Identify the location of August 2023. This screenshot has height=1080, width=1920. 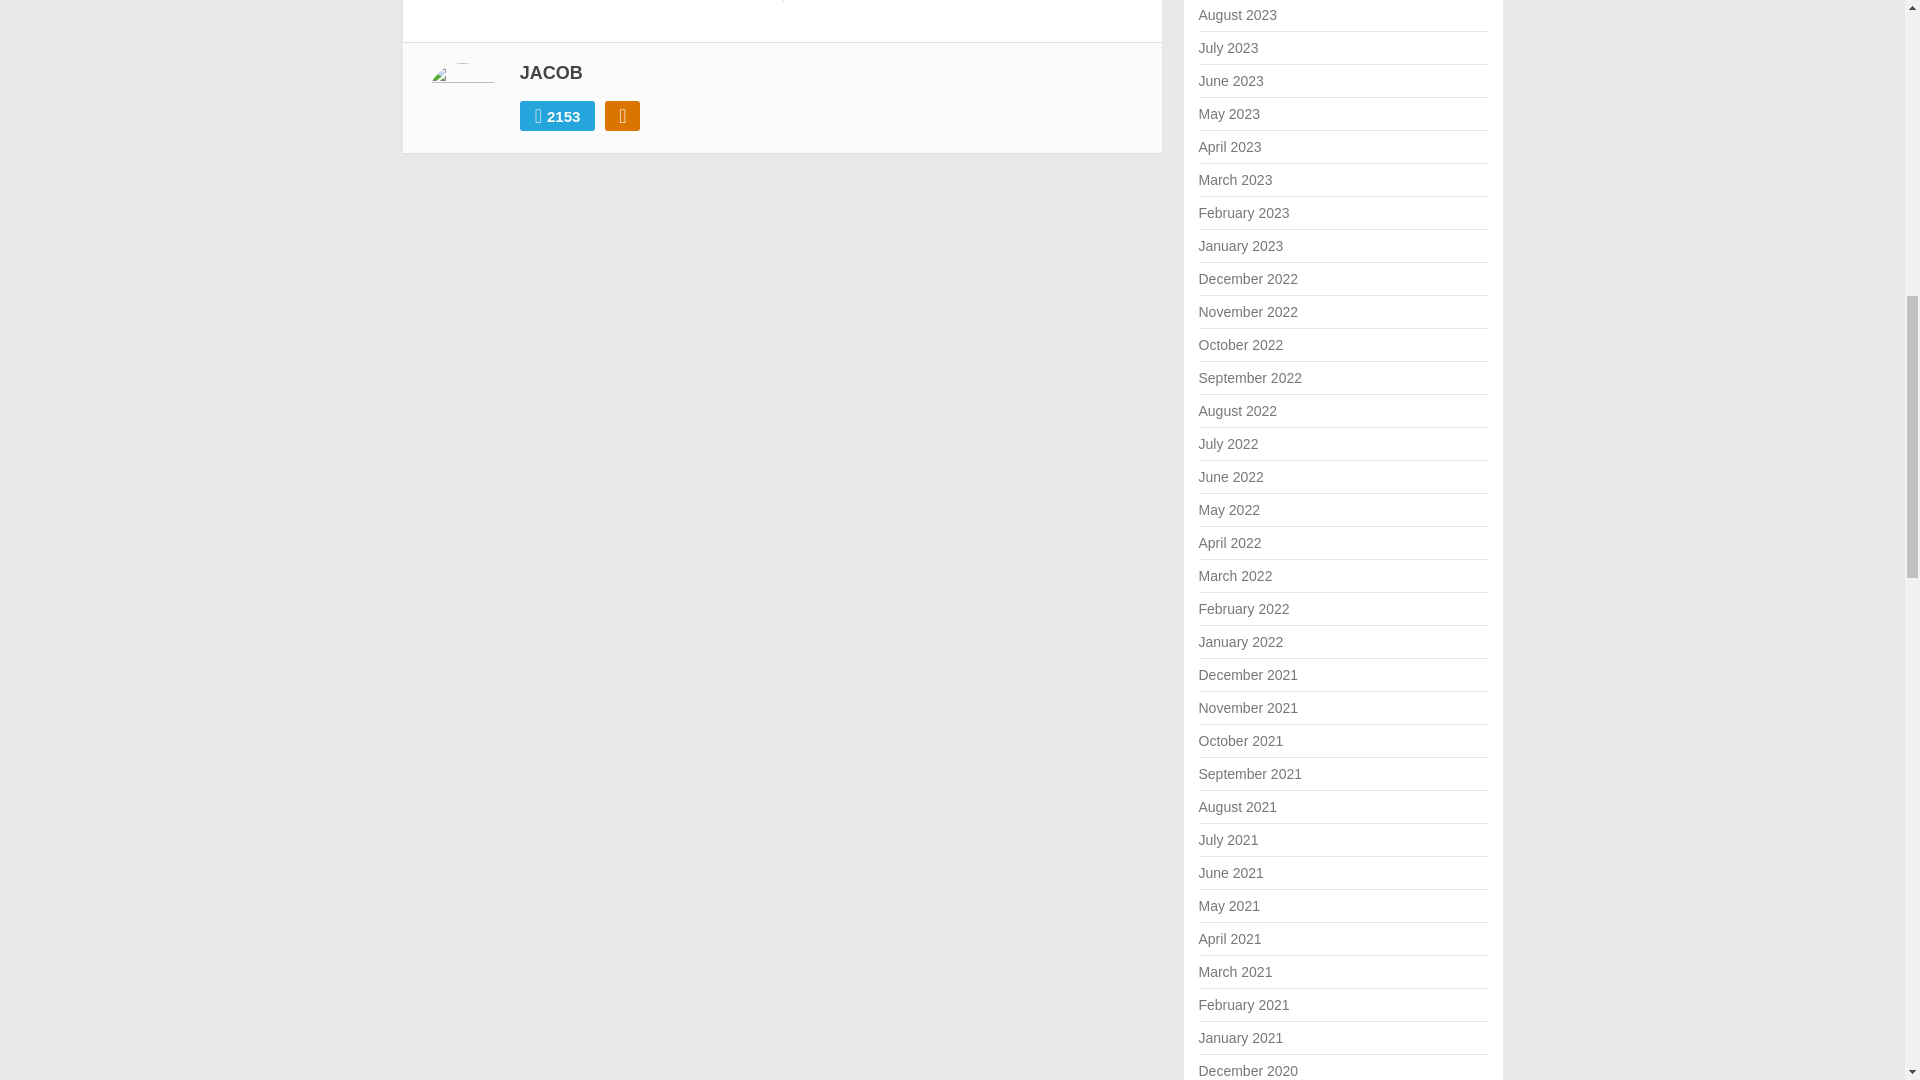
(1237, 14).